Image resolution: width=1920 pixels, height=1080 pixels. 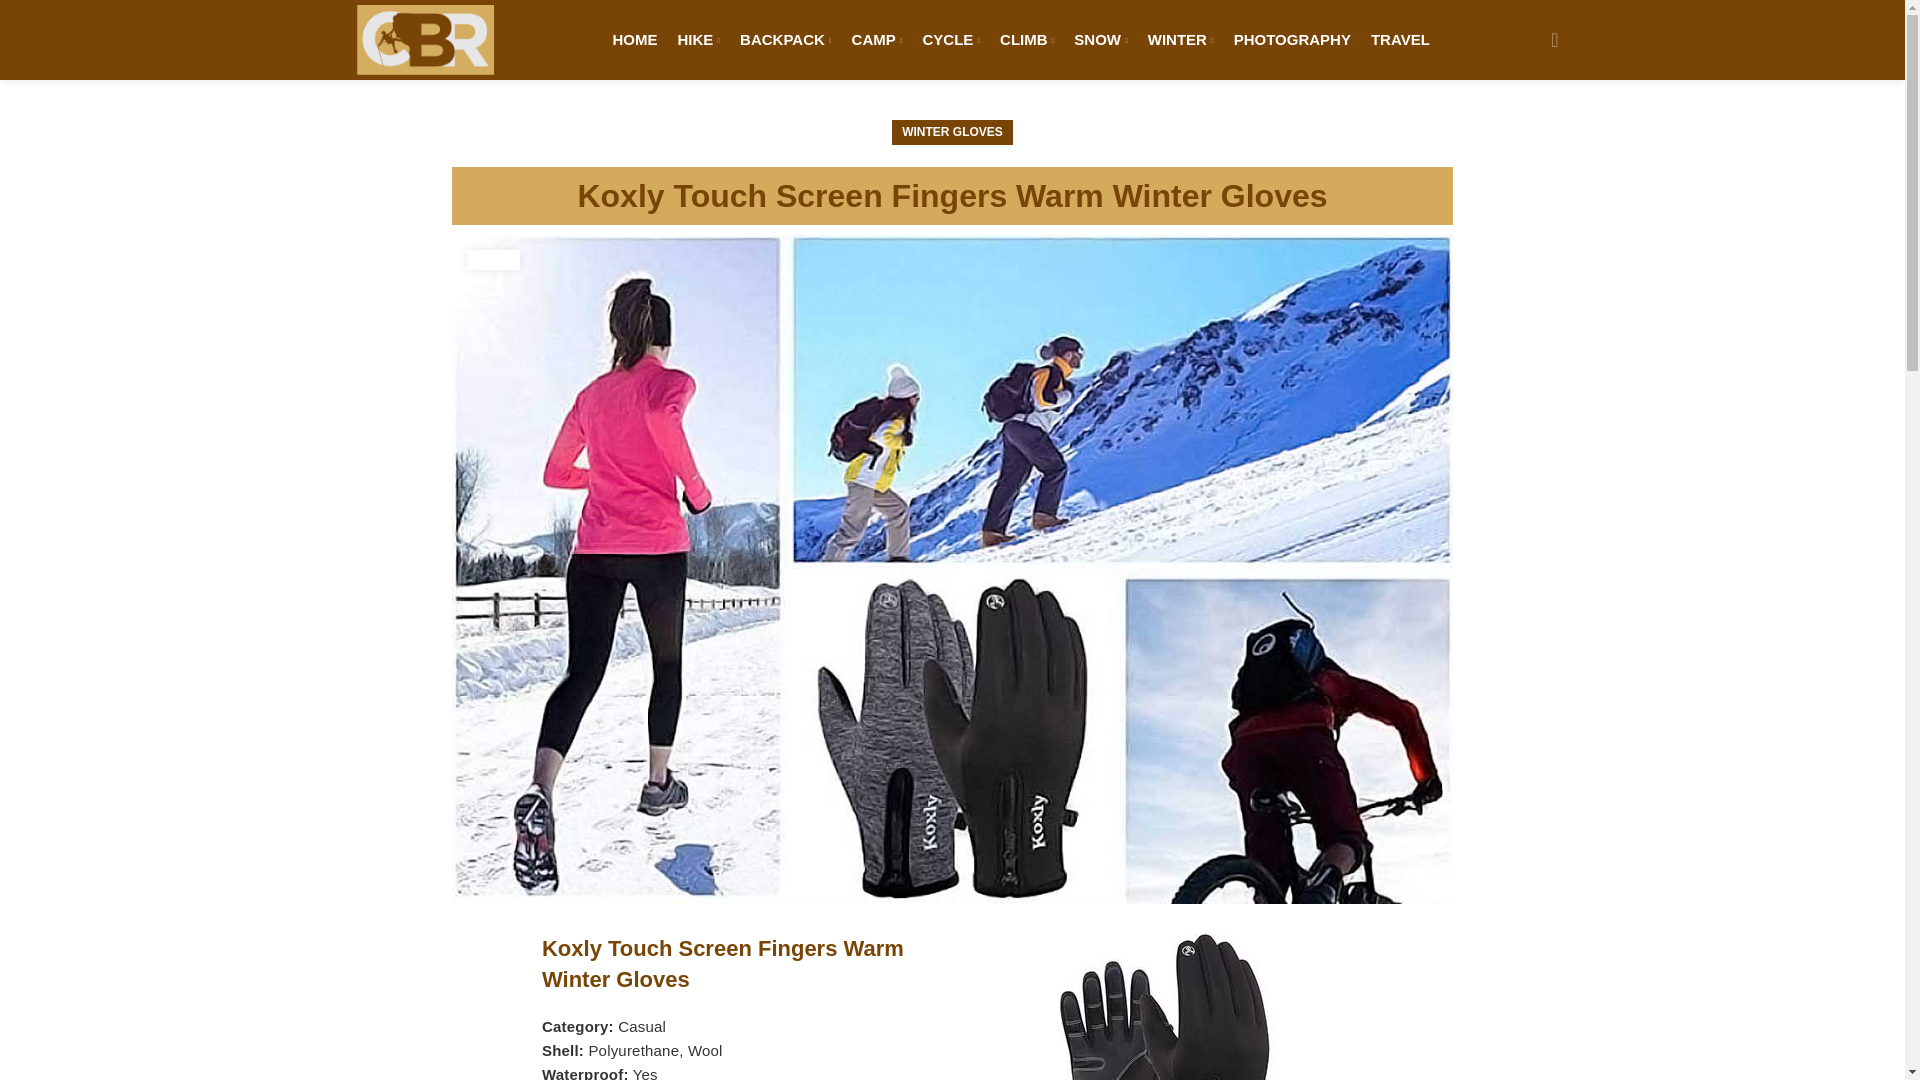 I want to click on HIKE, so click(x=699, y=40).